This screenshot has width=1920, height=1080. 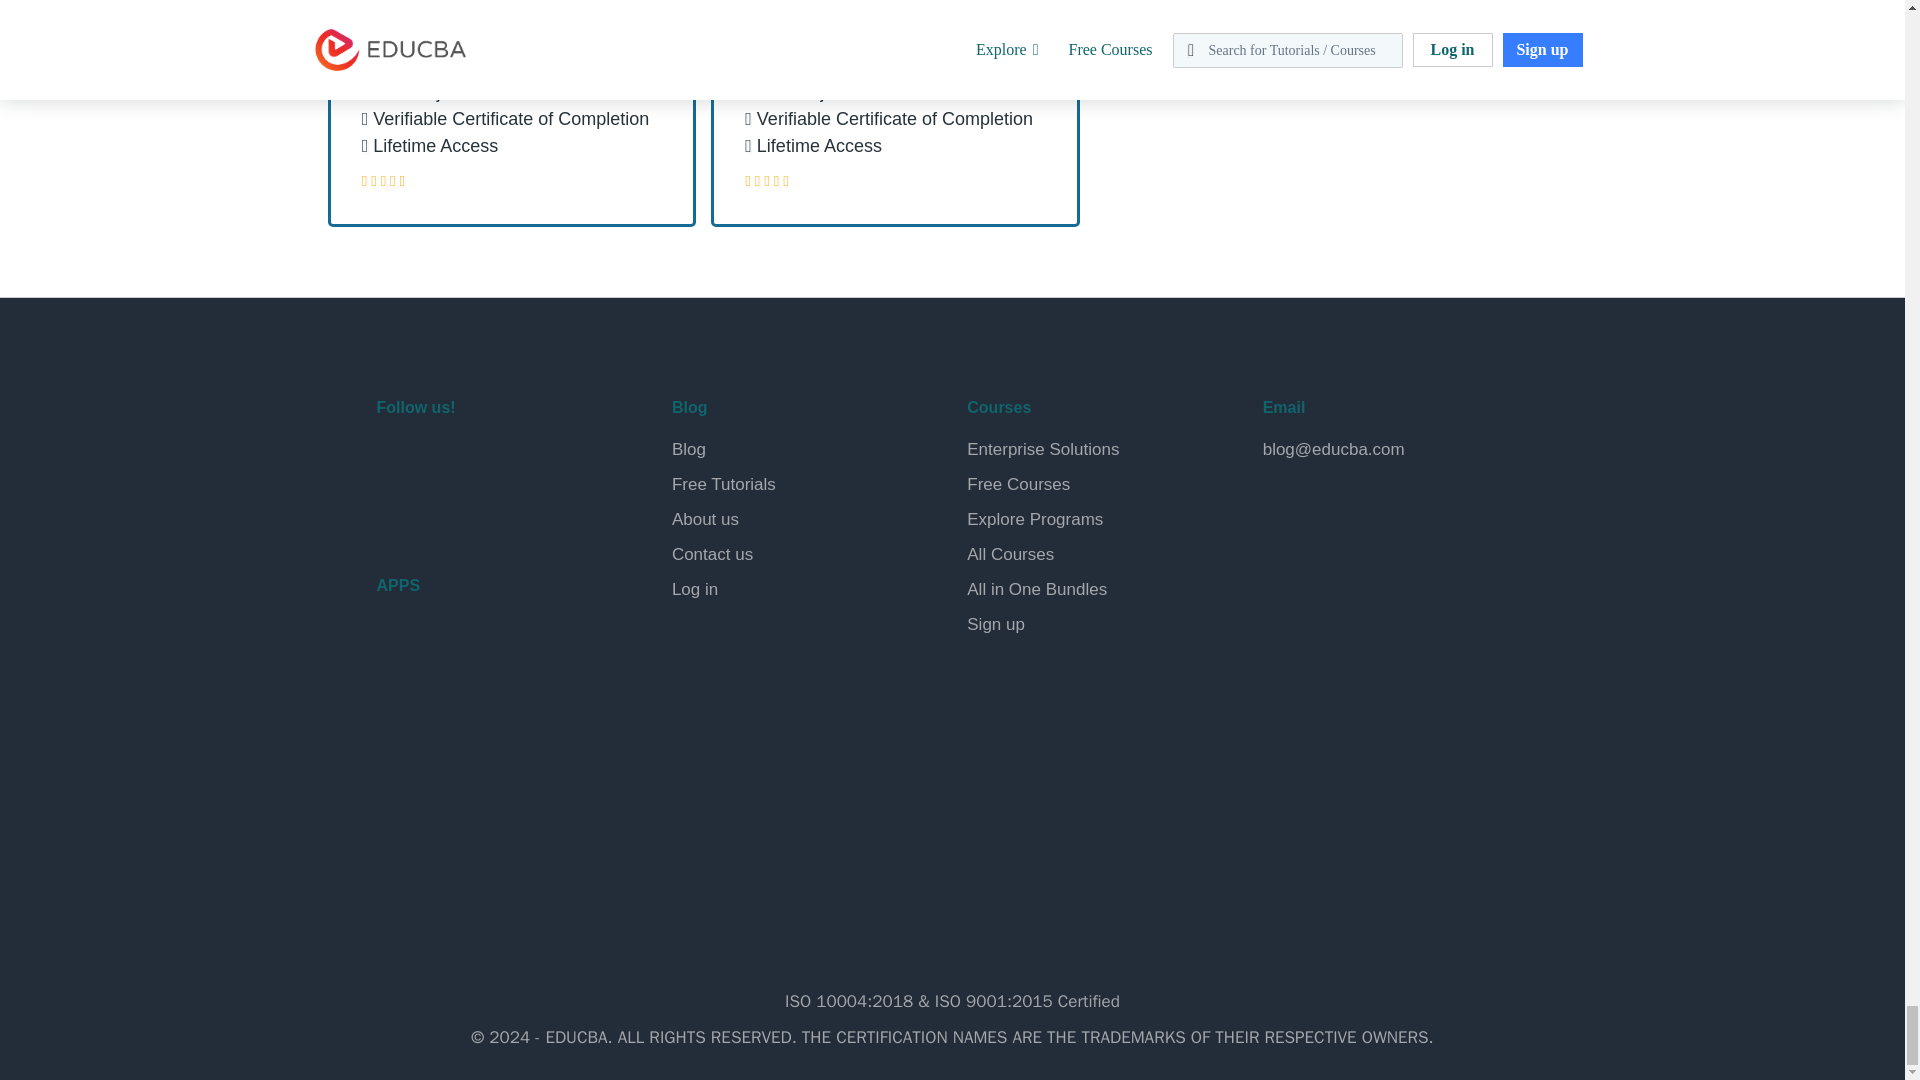 What do you see at coordinates (476, 656) in the screenshot?
I see `EDUCBA Android App` at bounding box center [476, 656].